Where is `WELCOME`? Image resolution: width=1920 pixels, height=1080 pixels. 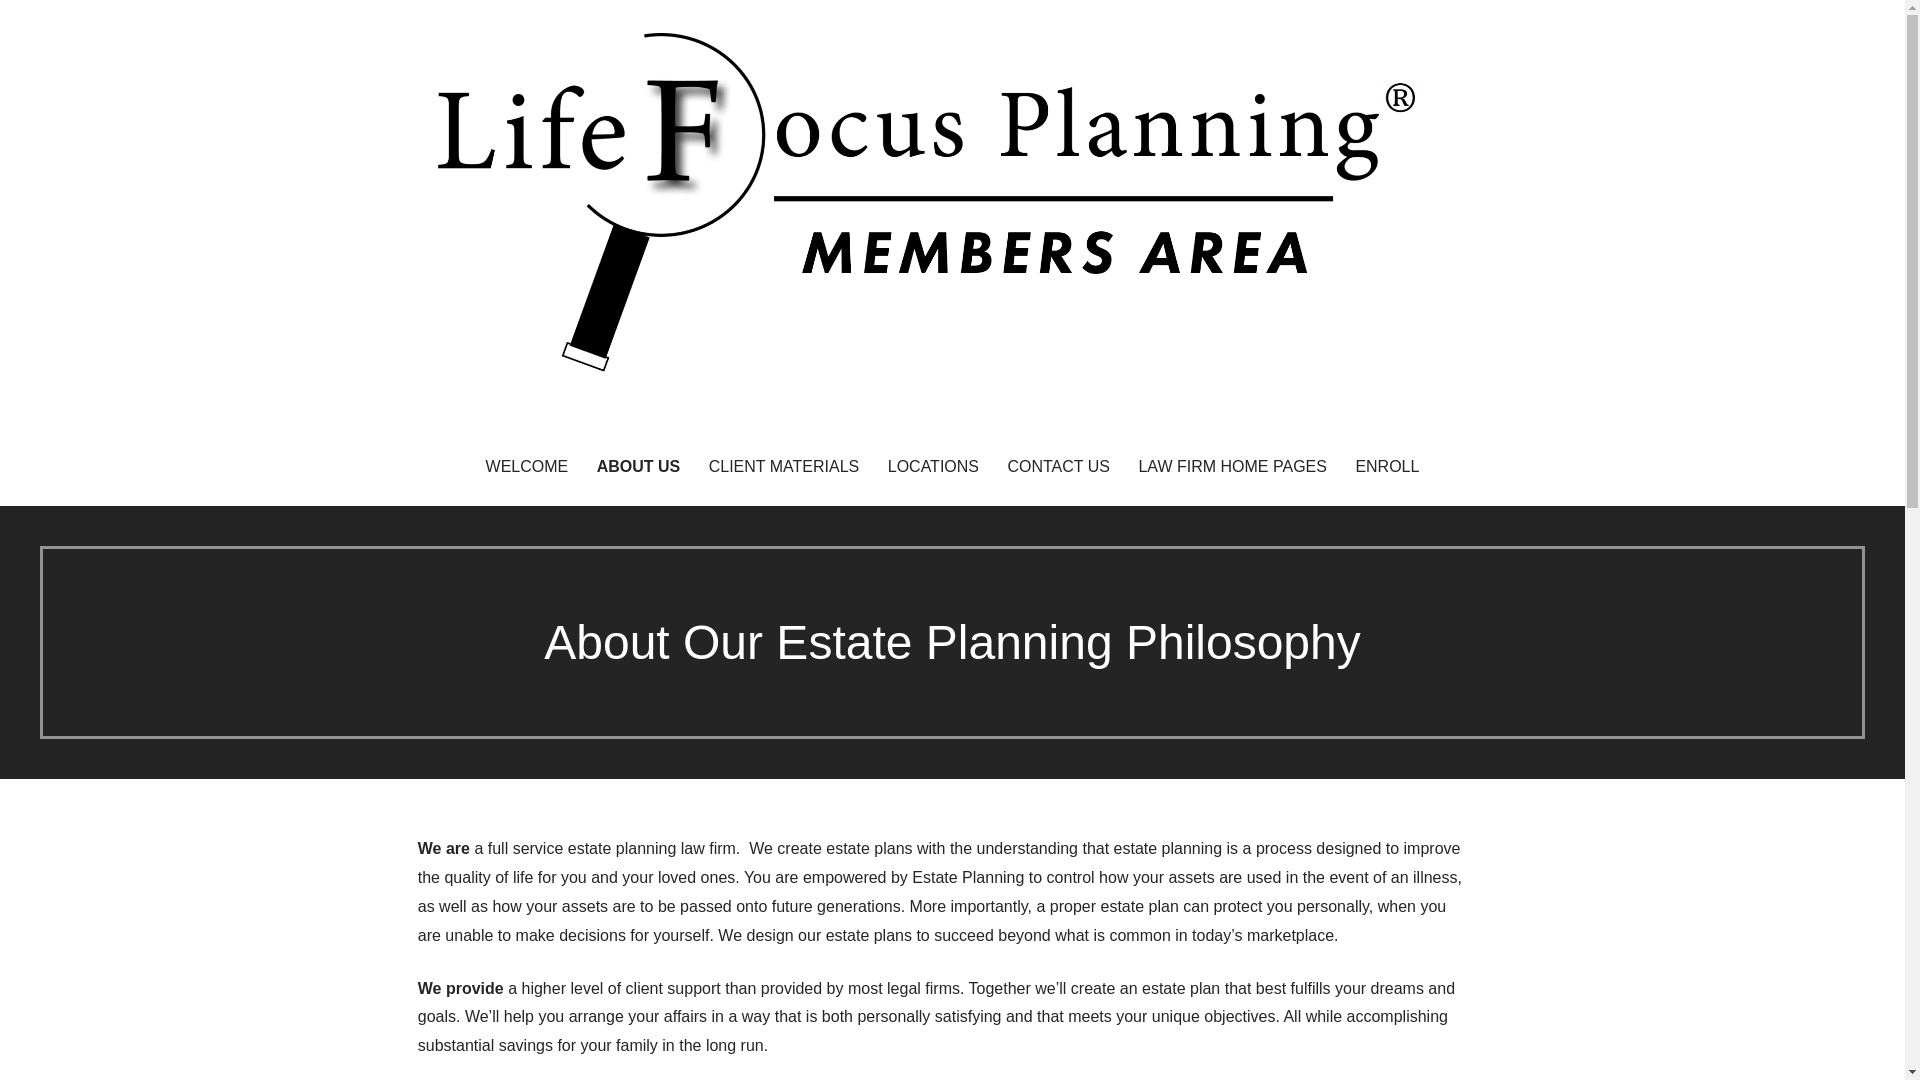
WELCOME is located at coordinates (528, 467).